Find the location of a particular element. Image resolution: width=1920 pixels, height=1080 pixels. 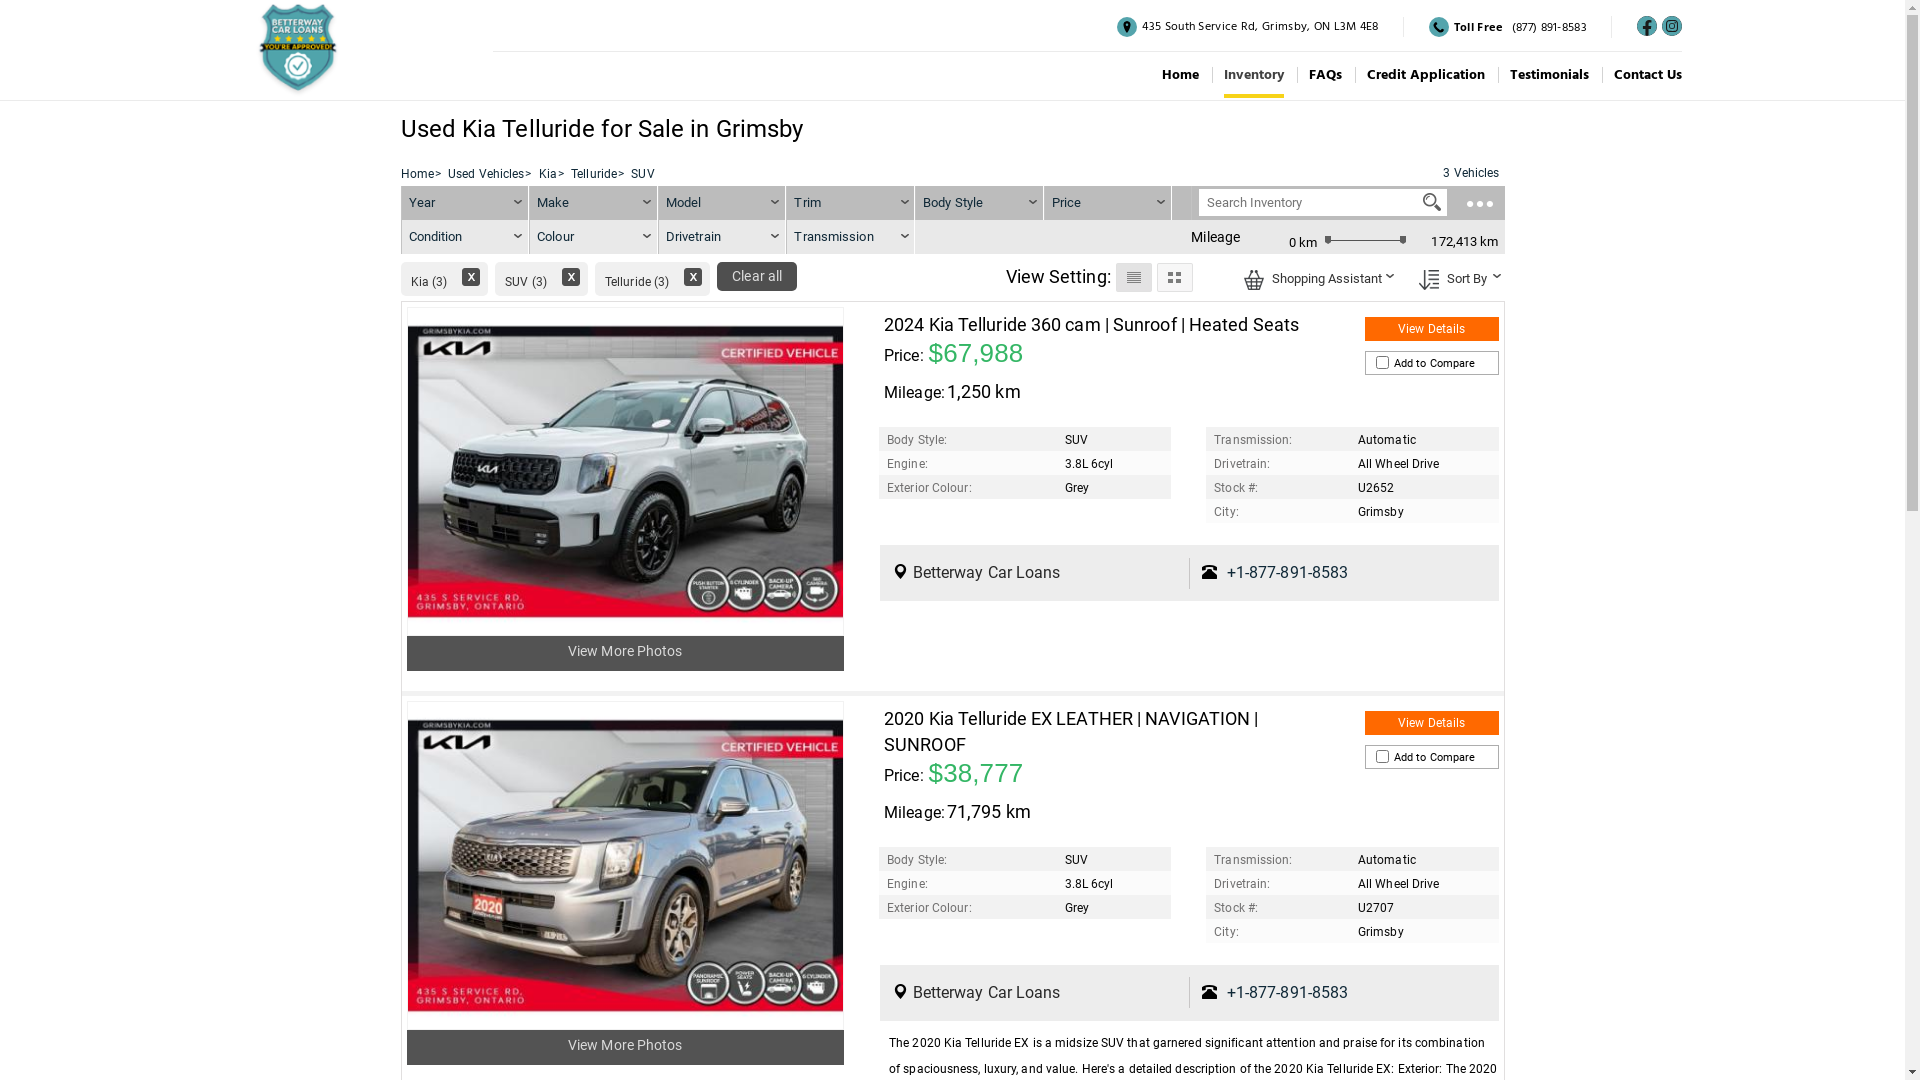

Model is located at coordinates (722, 203).